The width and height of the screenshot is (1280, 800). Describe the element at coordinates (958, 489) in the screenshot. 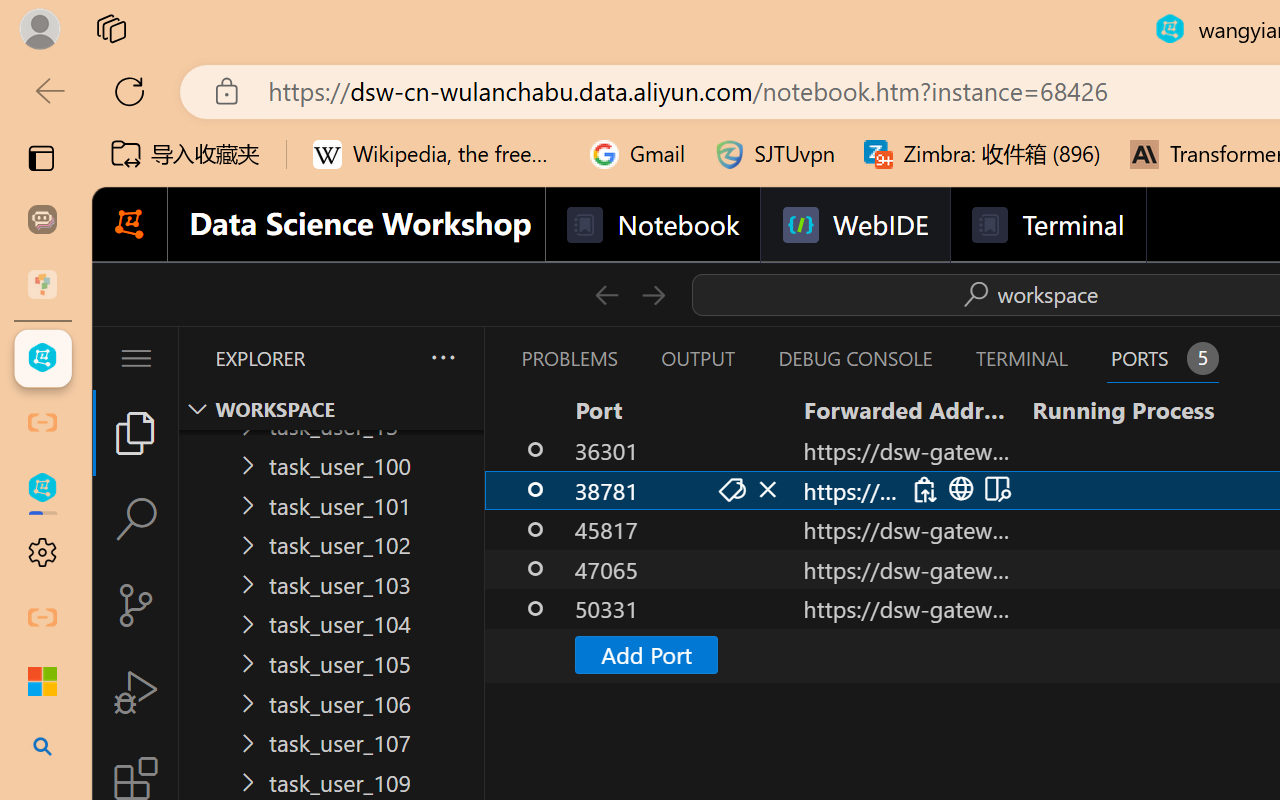

I see `Class: actions-container` at that location.